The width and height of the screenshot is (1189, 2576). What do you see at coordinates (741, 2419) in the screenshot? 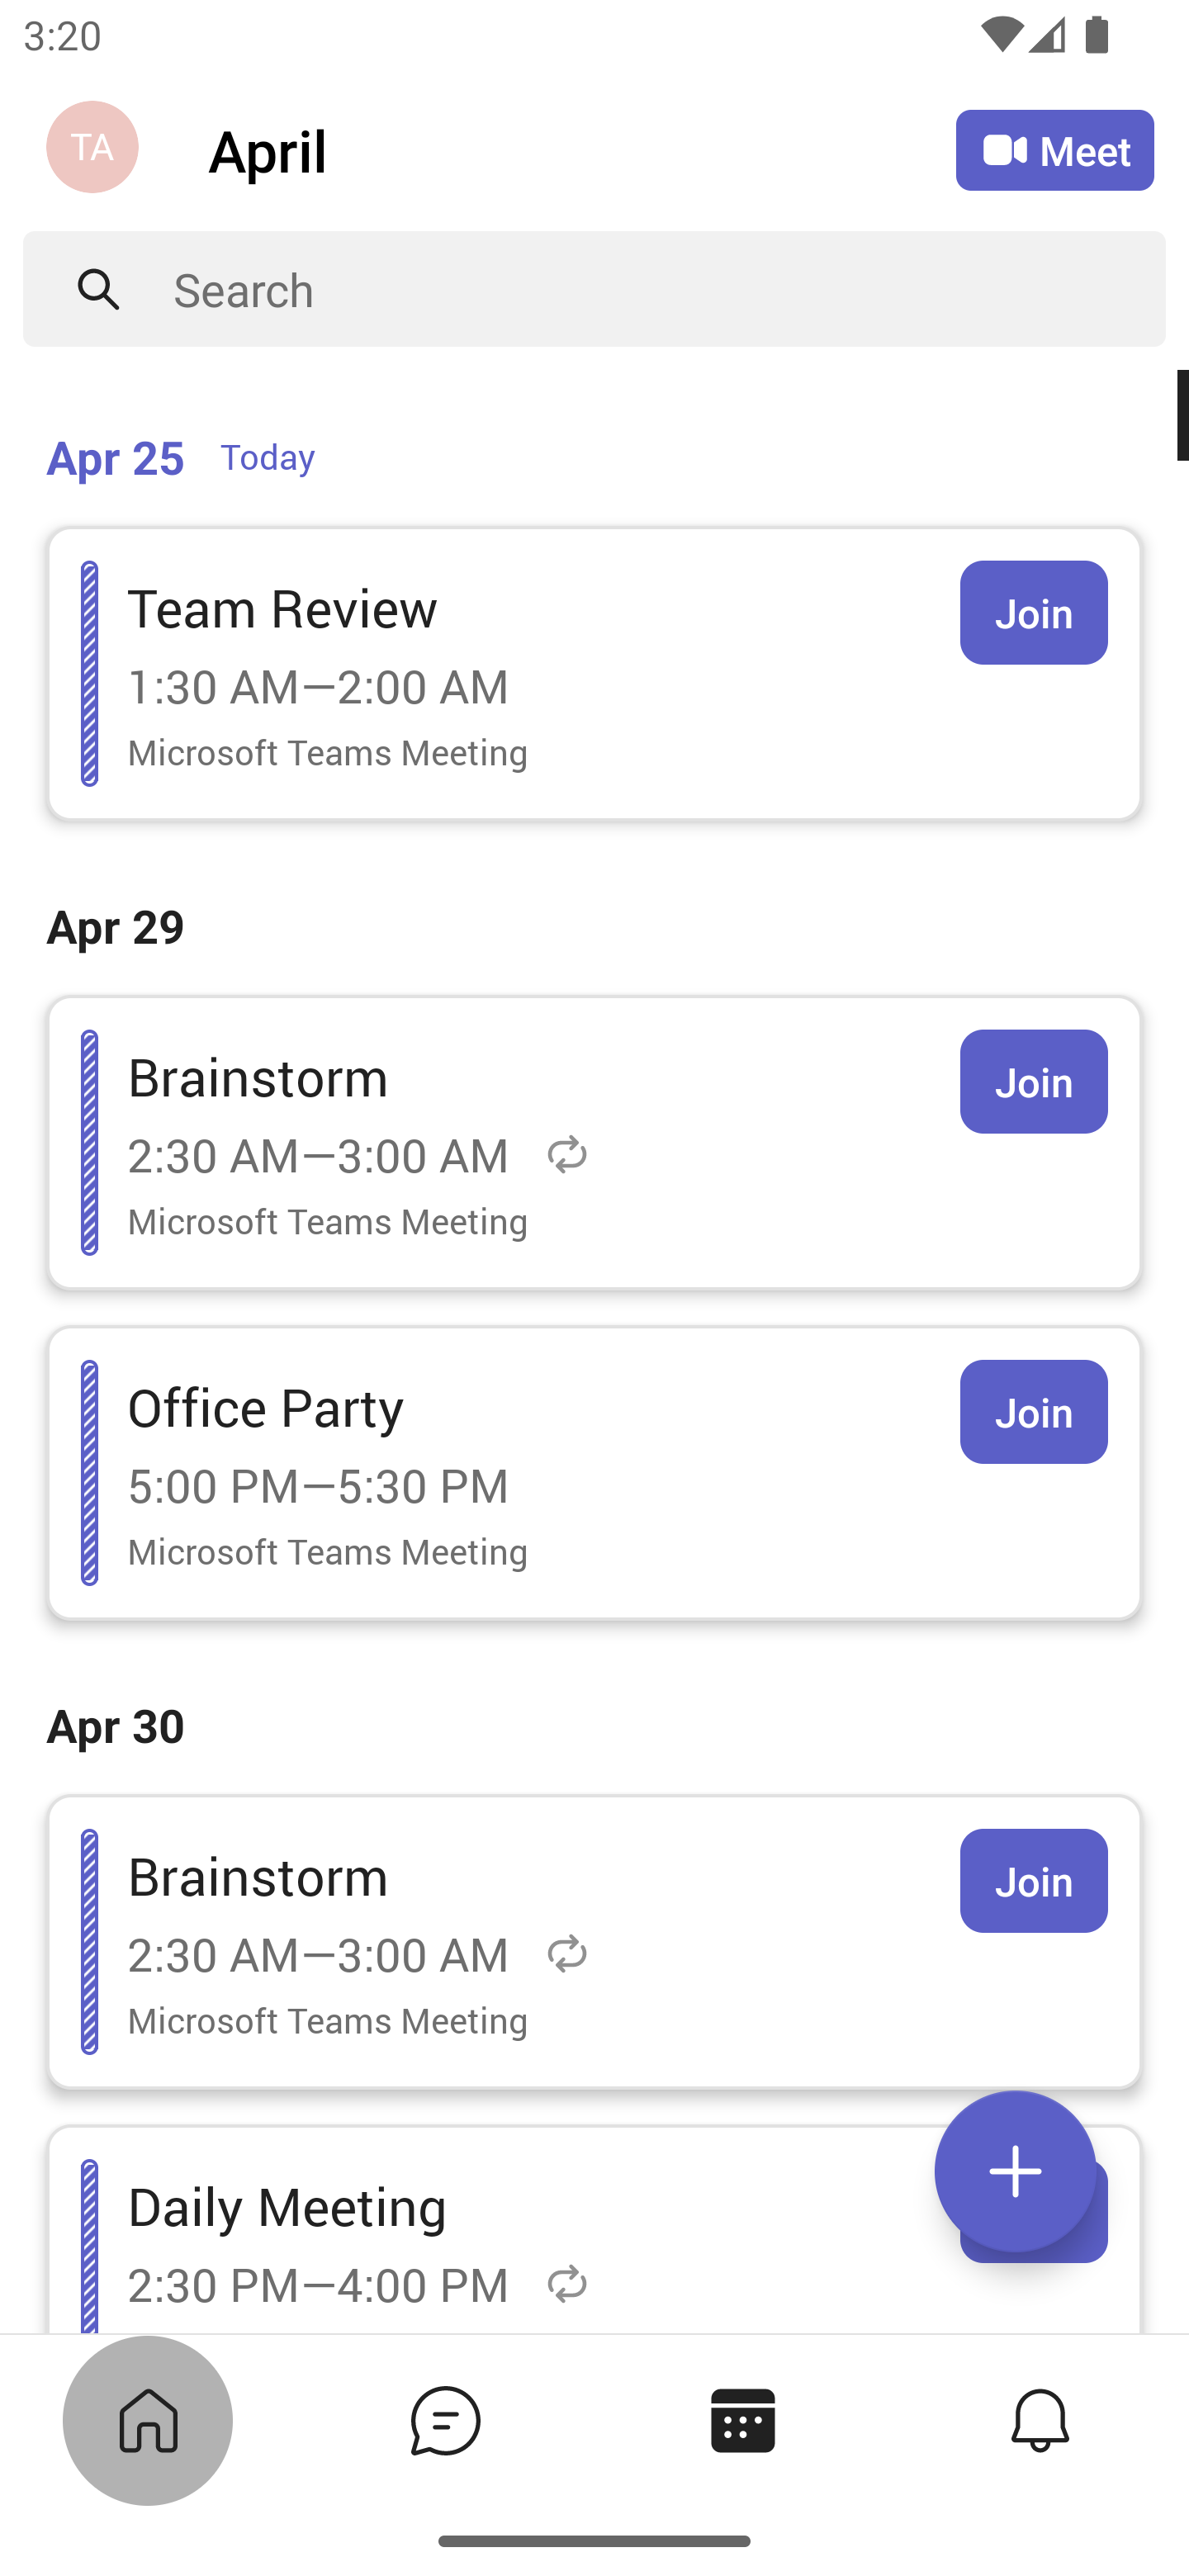
I see `Calendar tab, 3 of 4` at bounding box center [741, 2419].